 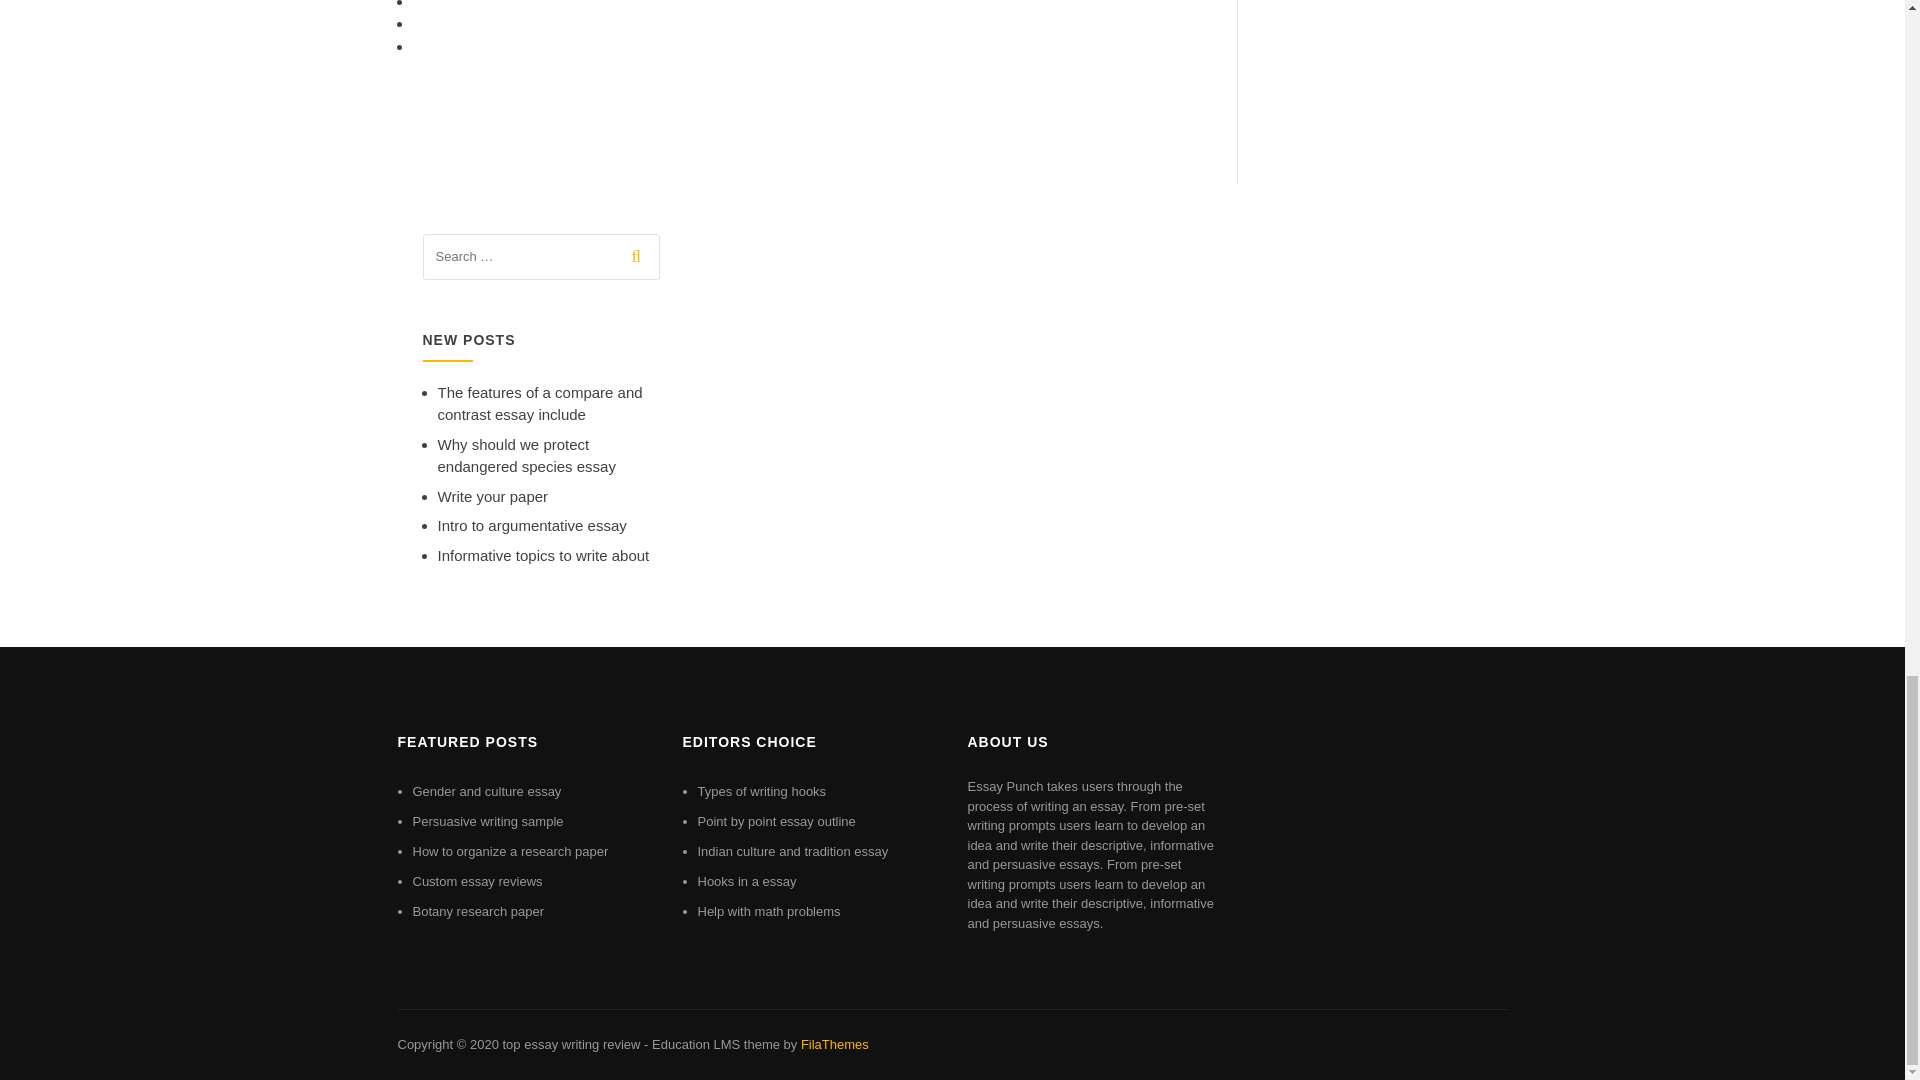 What do you see at coordinates (486, 792) in the screenshot?
I see `Gender and culture essay` at bounding box center [486, 792].